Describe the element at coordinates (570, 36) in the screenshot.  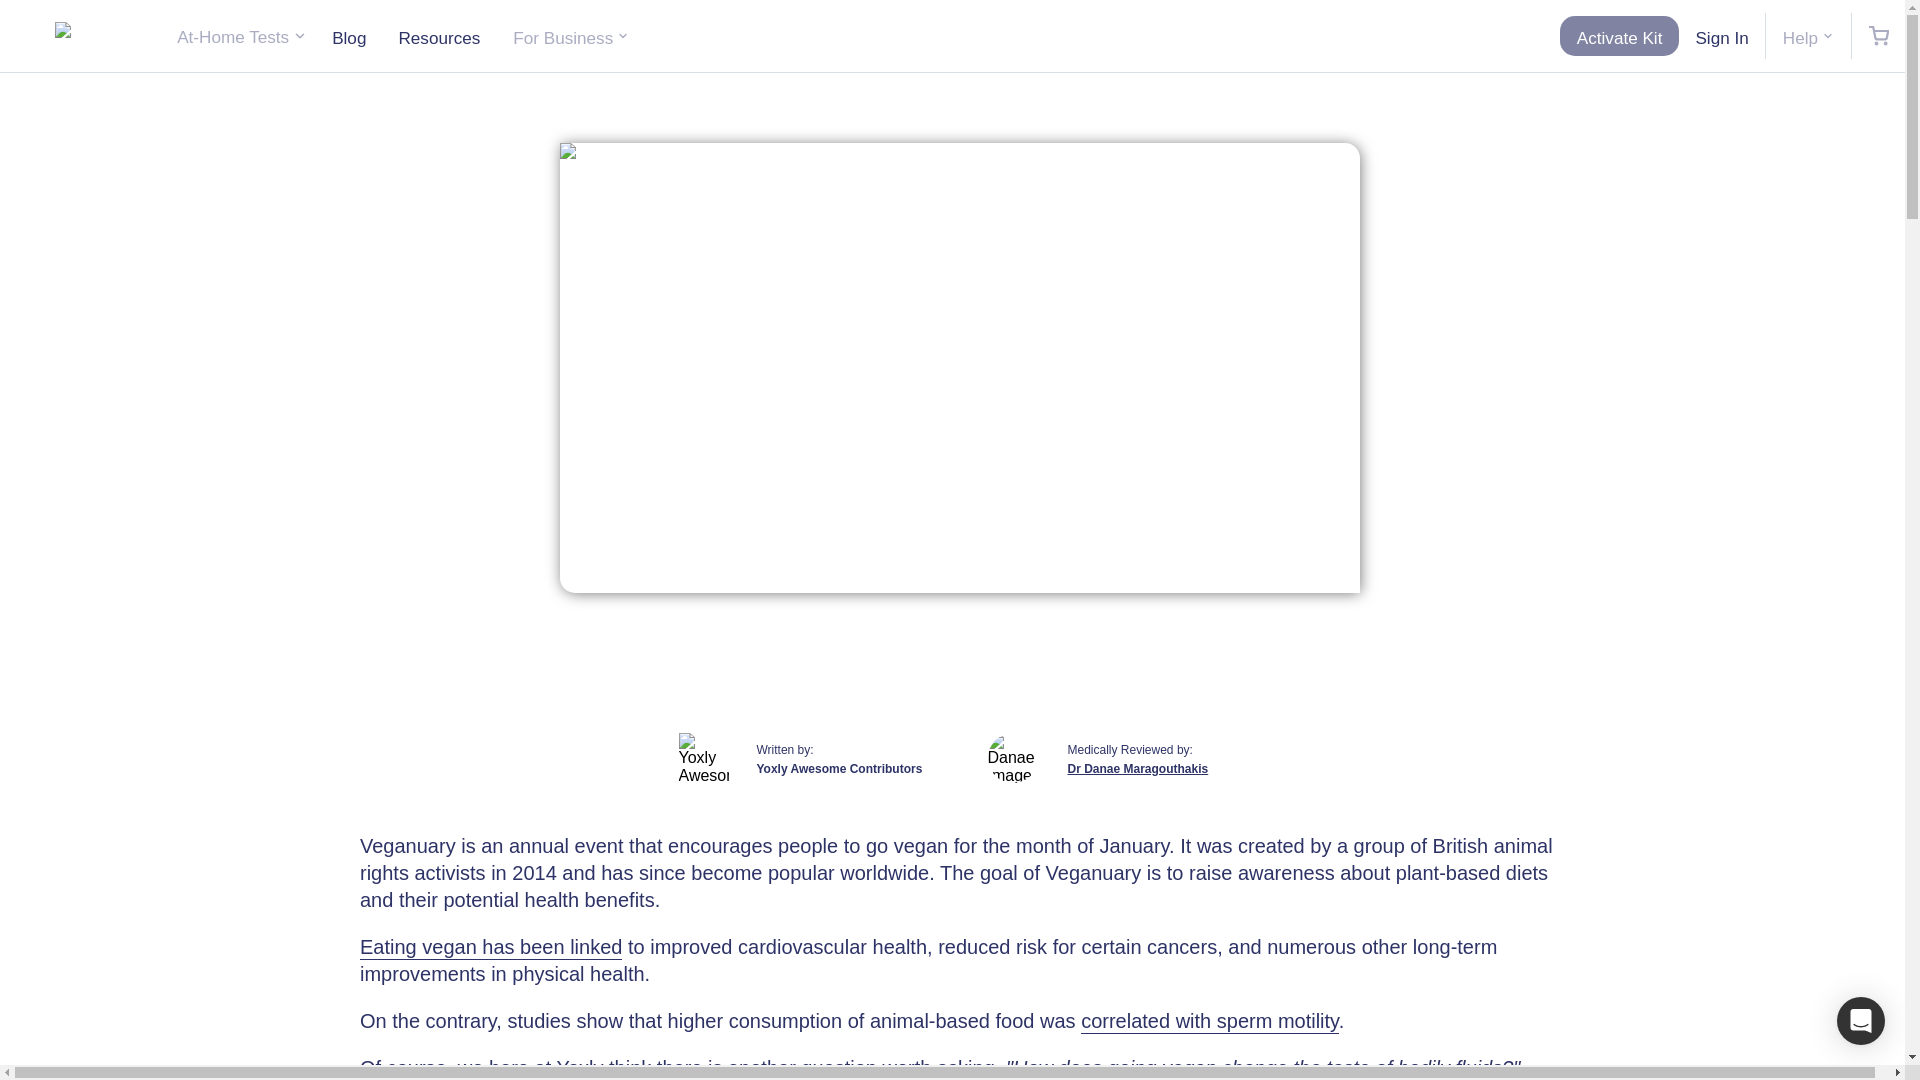
I see `For Business` at that location.